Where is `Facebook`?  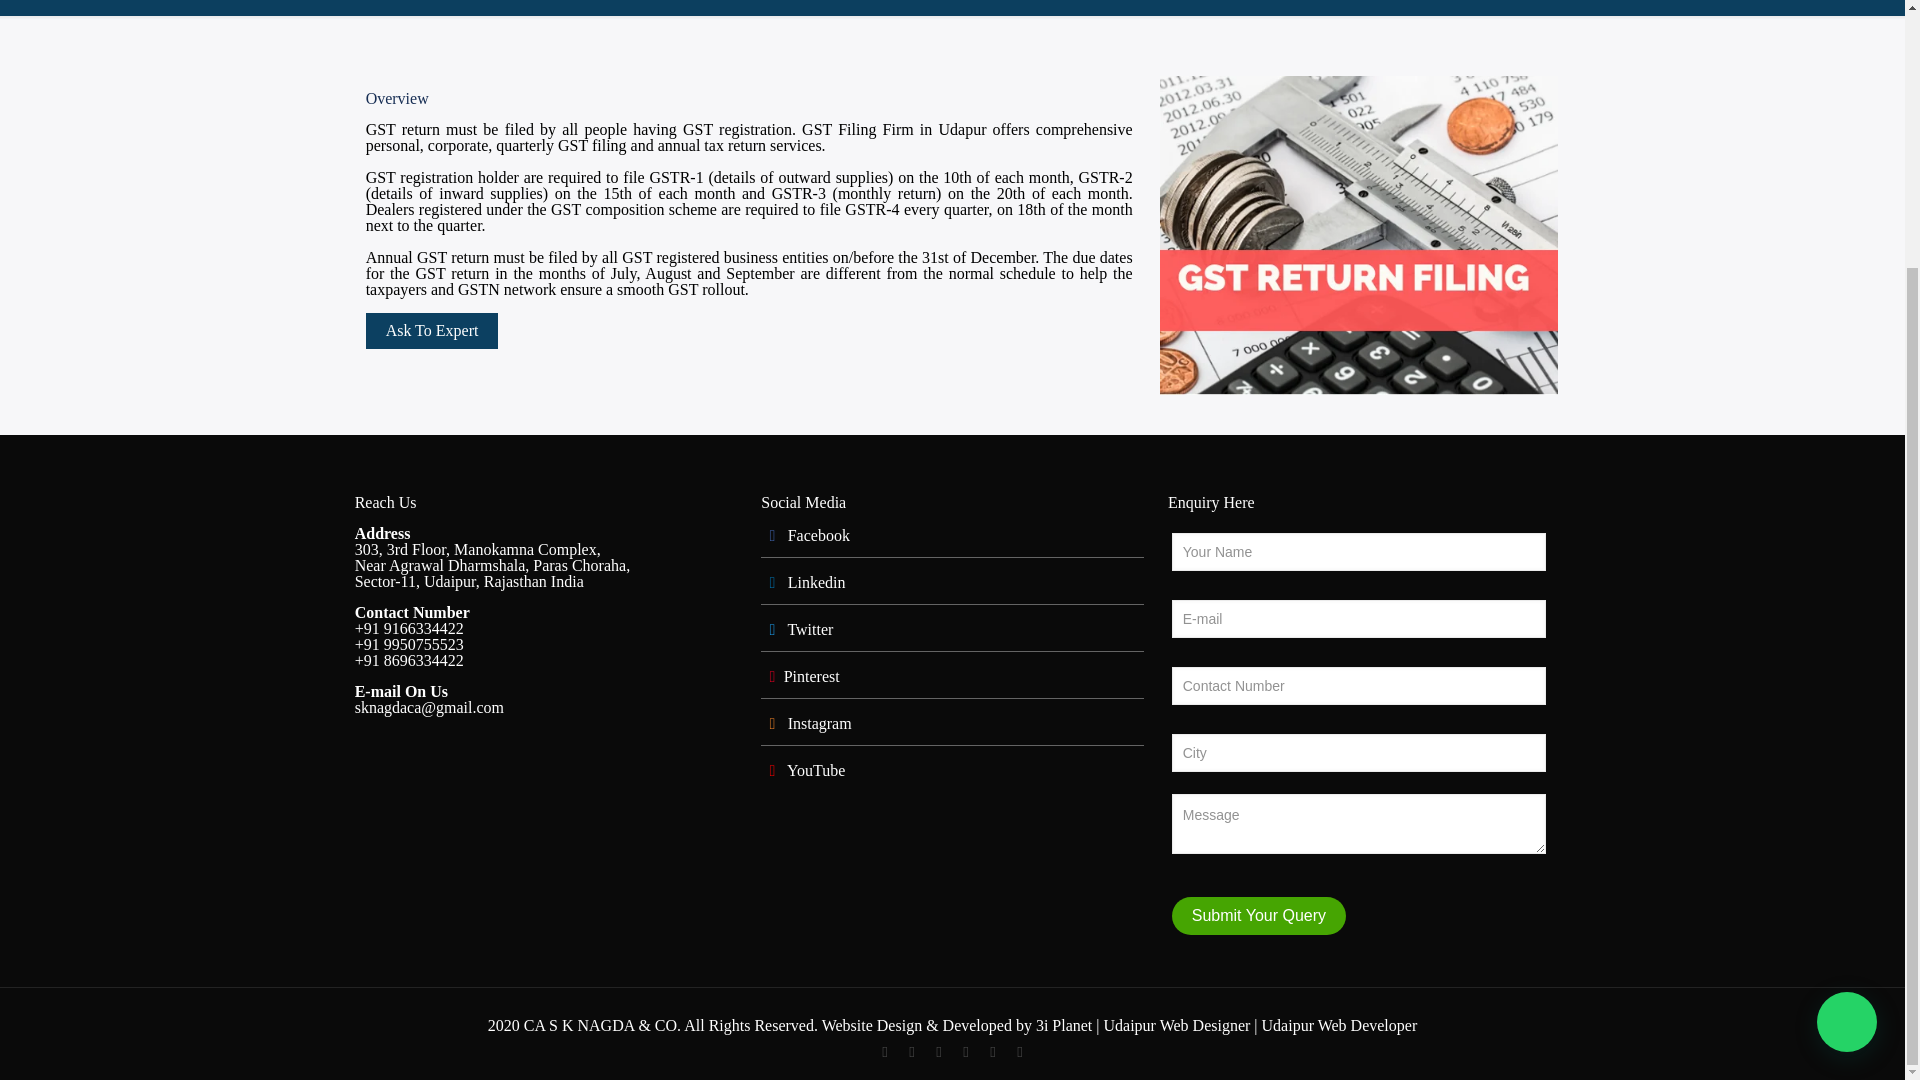 Facebook is located at coordinates (884, 1052).